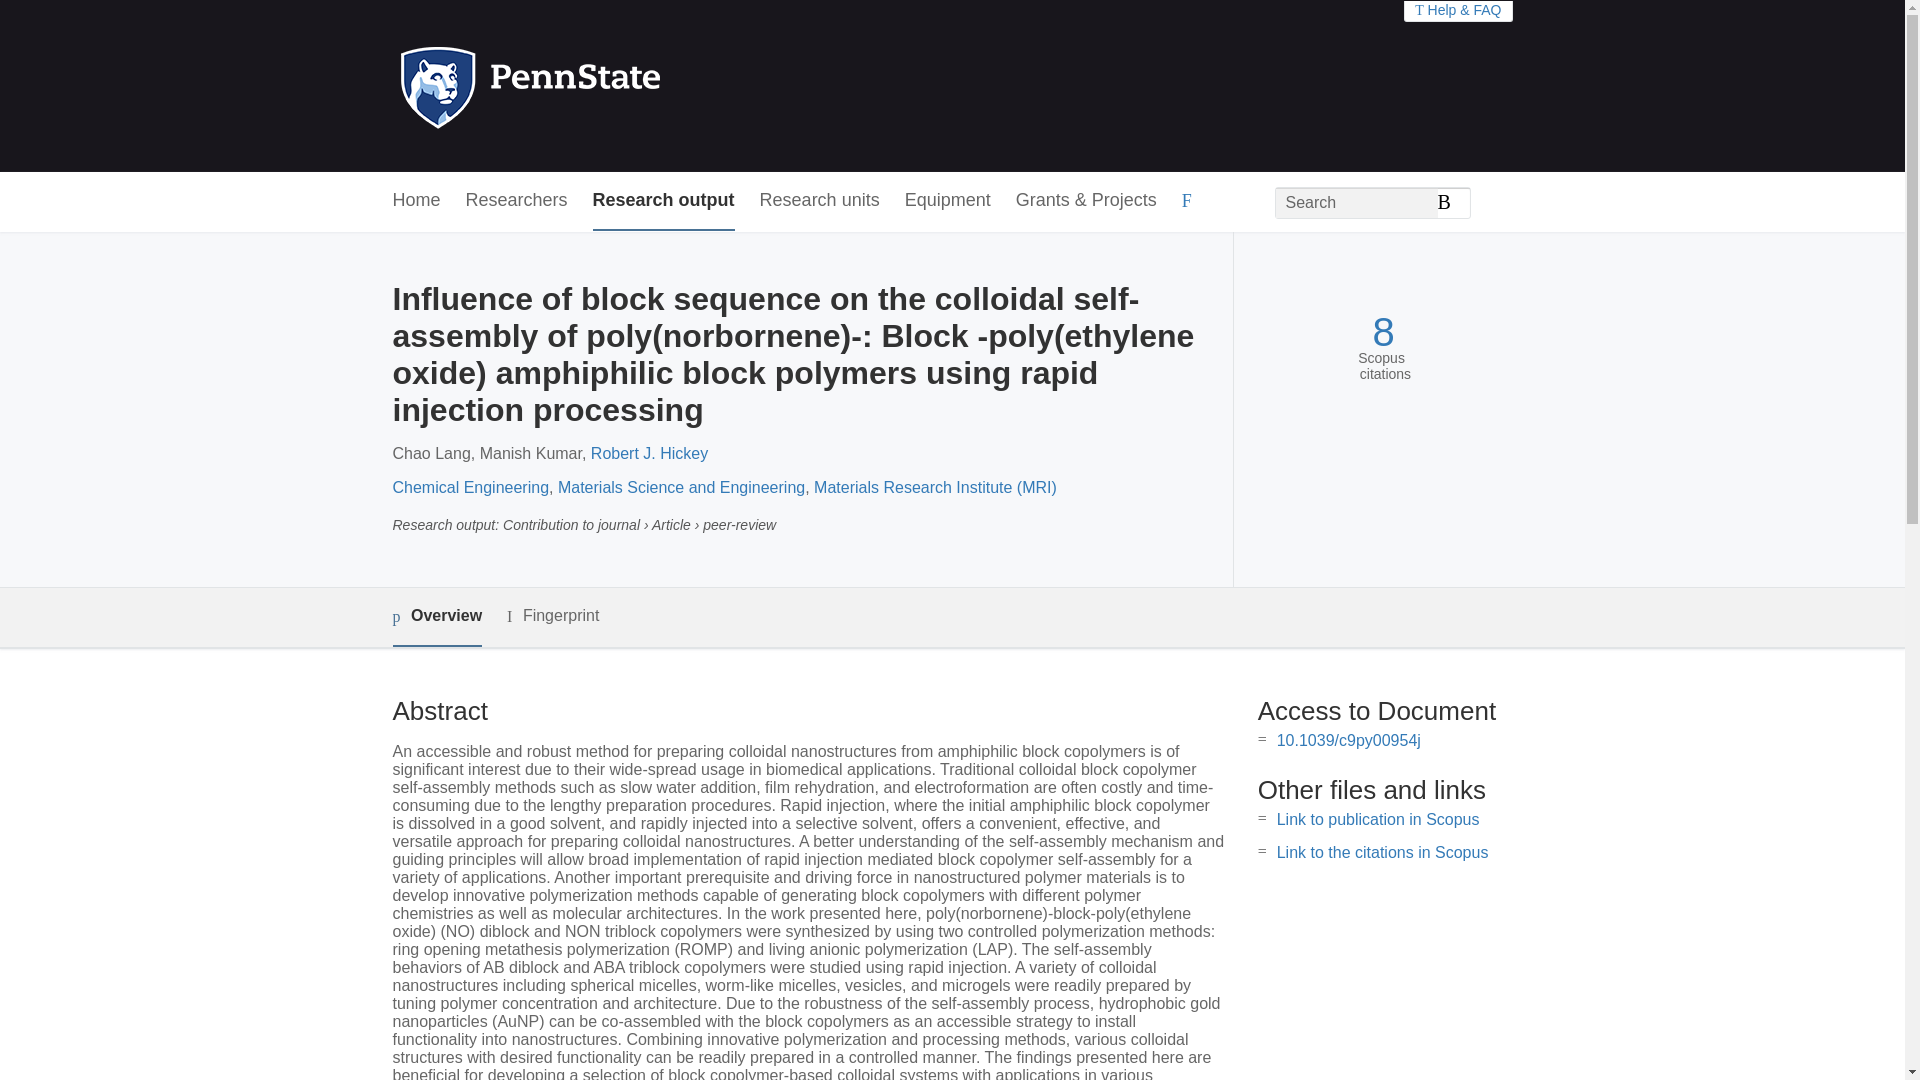 Image resolution: width=1920 pixels, height=1080 pixels. What do you see at coordinates (552, 616) in the screenshot?
I see `Fingerprint` at bounding box center [552, 616].